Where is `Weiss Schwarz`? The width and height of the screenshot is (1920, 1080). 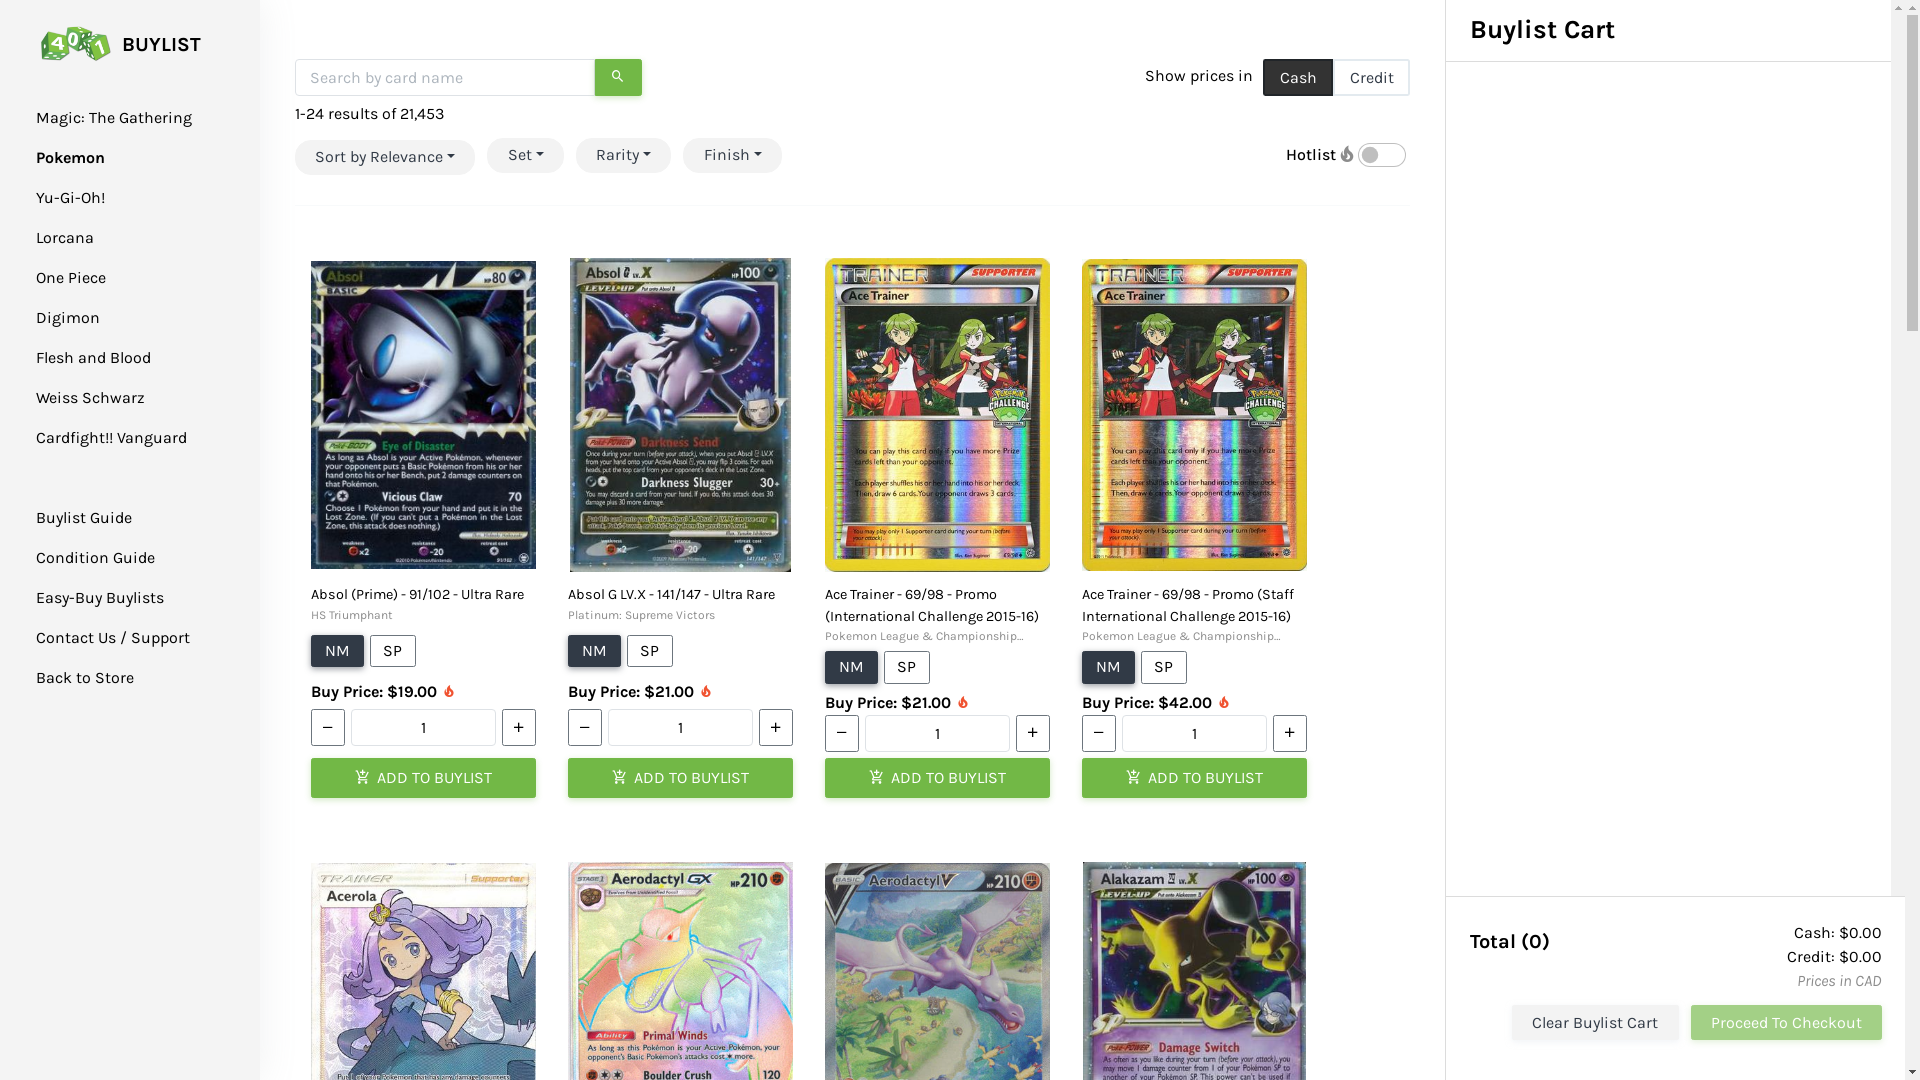 Weiss Schwarz is located at coordinates (90, 398).